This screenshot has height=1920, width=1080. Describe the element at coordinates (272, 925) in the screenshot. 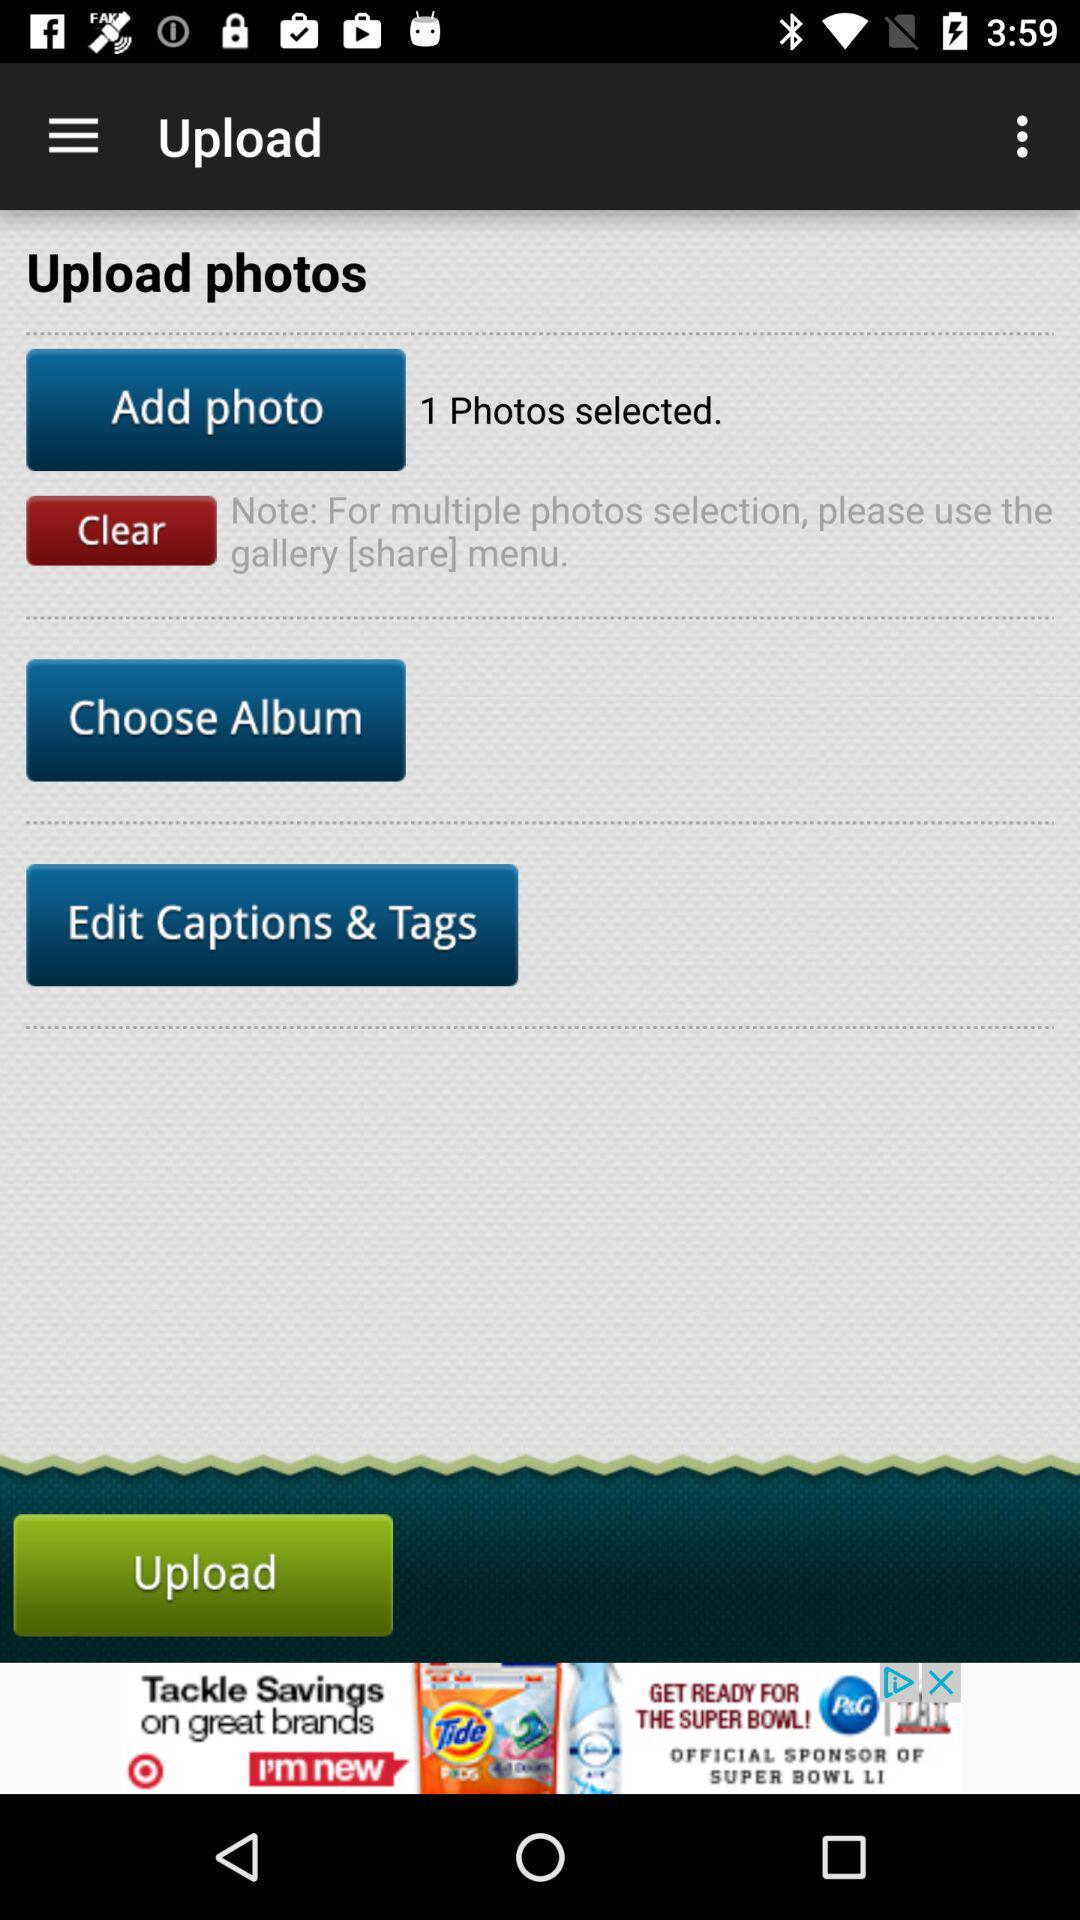

I see `edit captions e tags` at that location.